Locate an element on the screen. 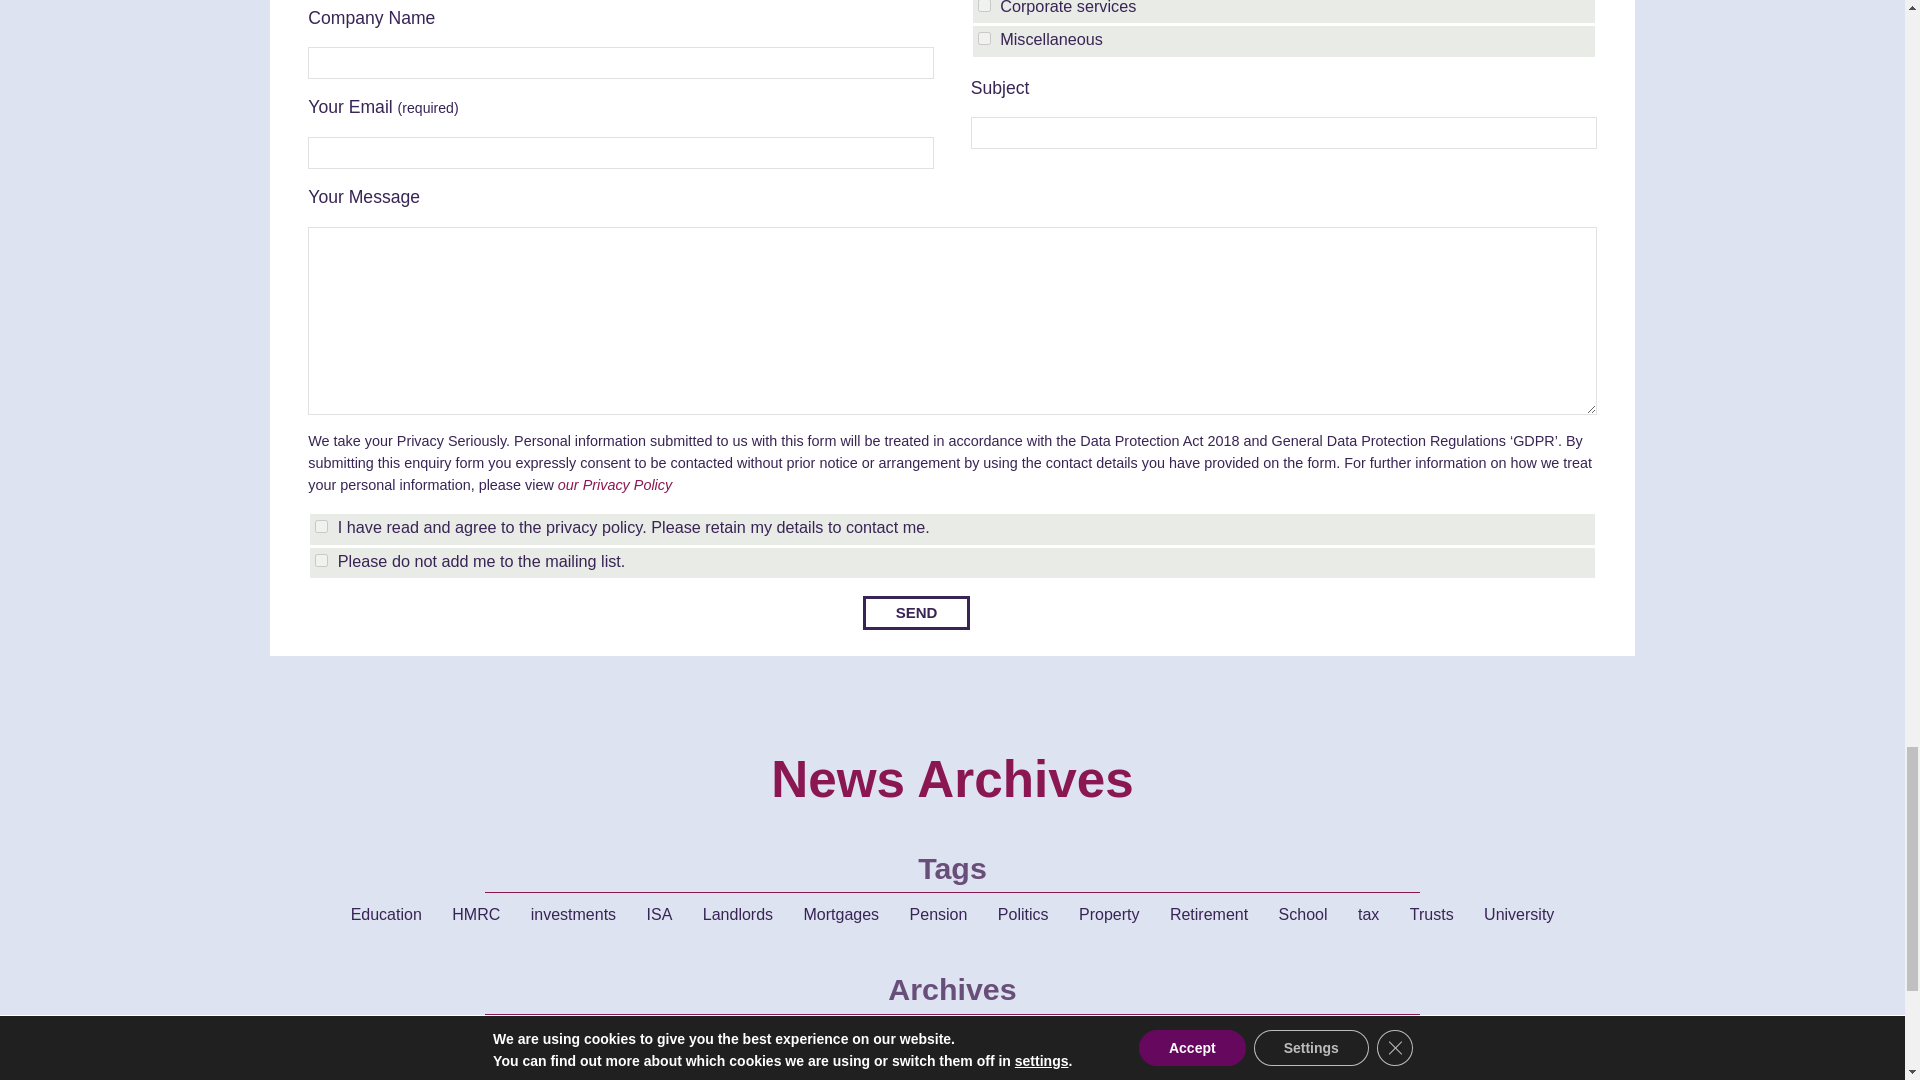  ISA is located at coordinates (660, 915).